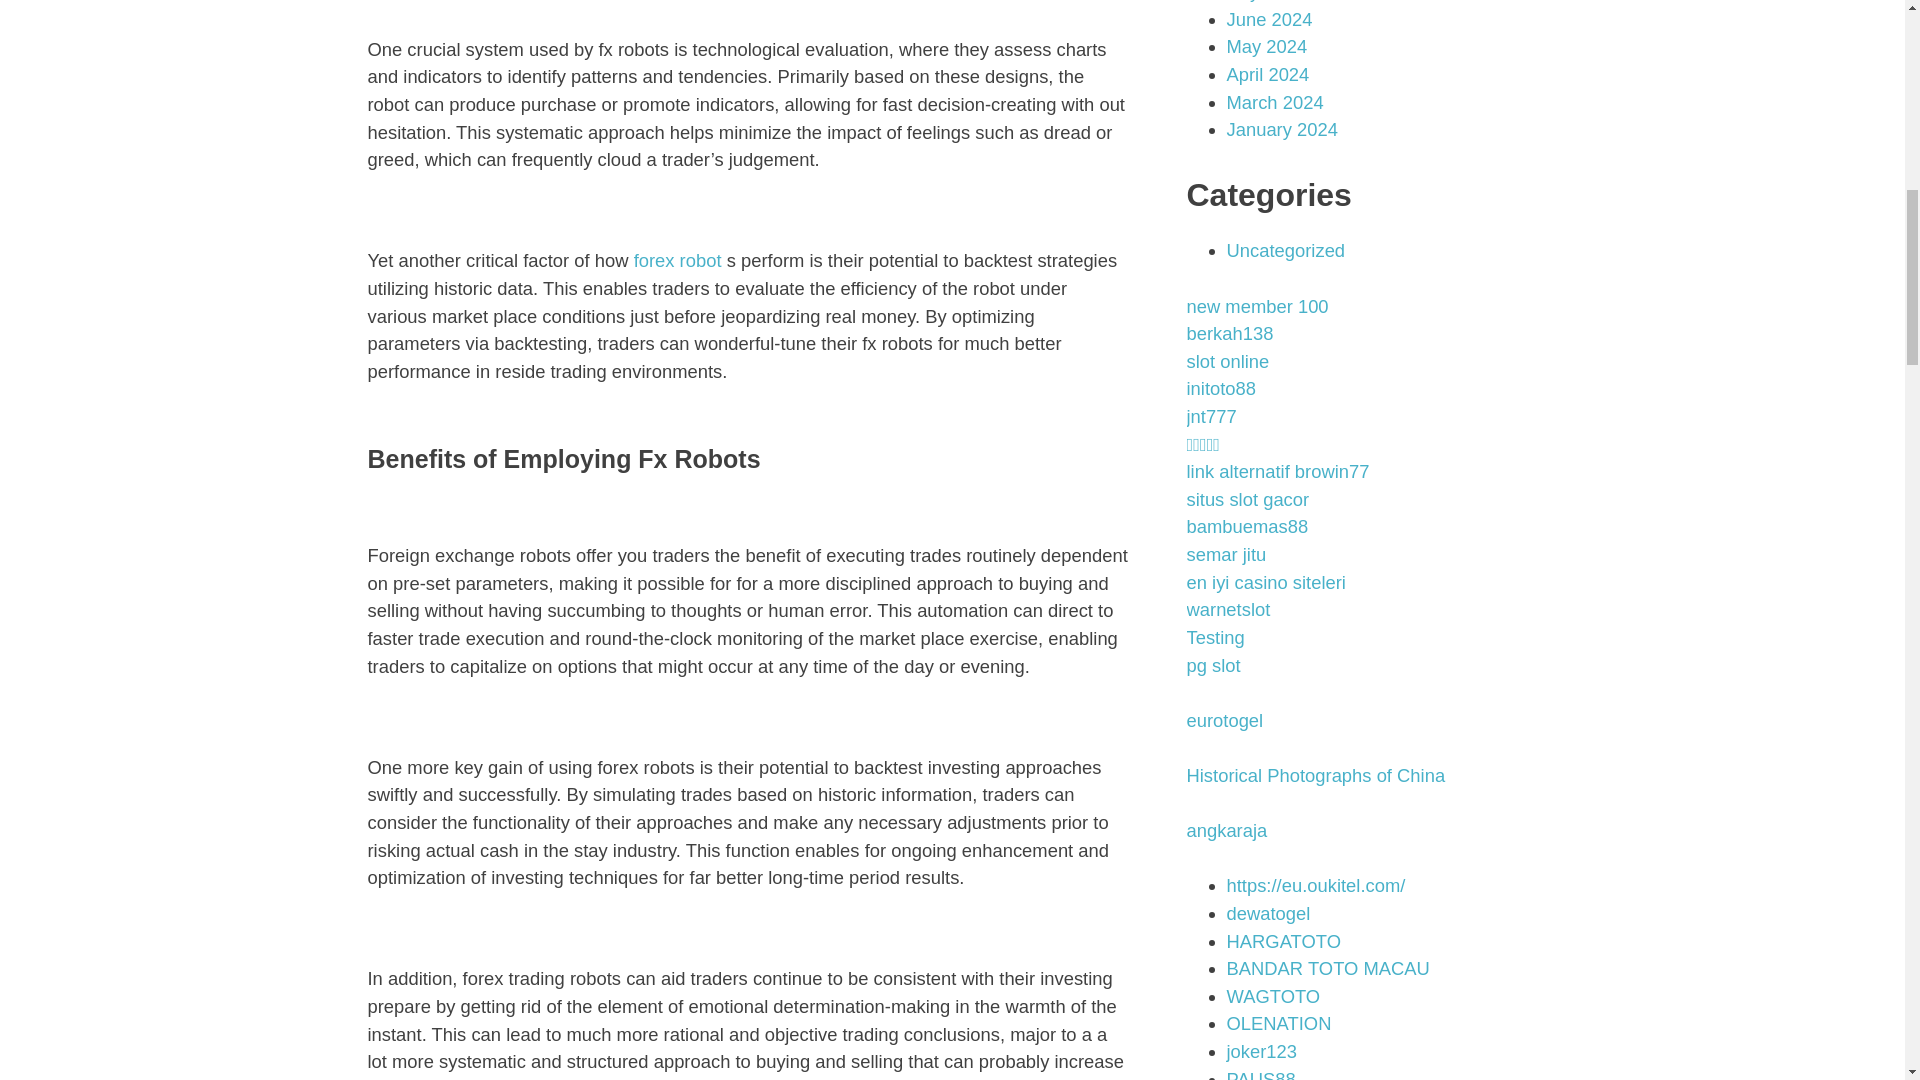  I want to click on January 2024, so click(1281, 129).